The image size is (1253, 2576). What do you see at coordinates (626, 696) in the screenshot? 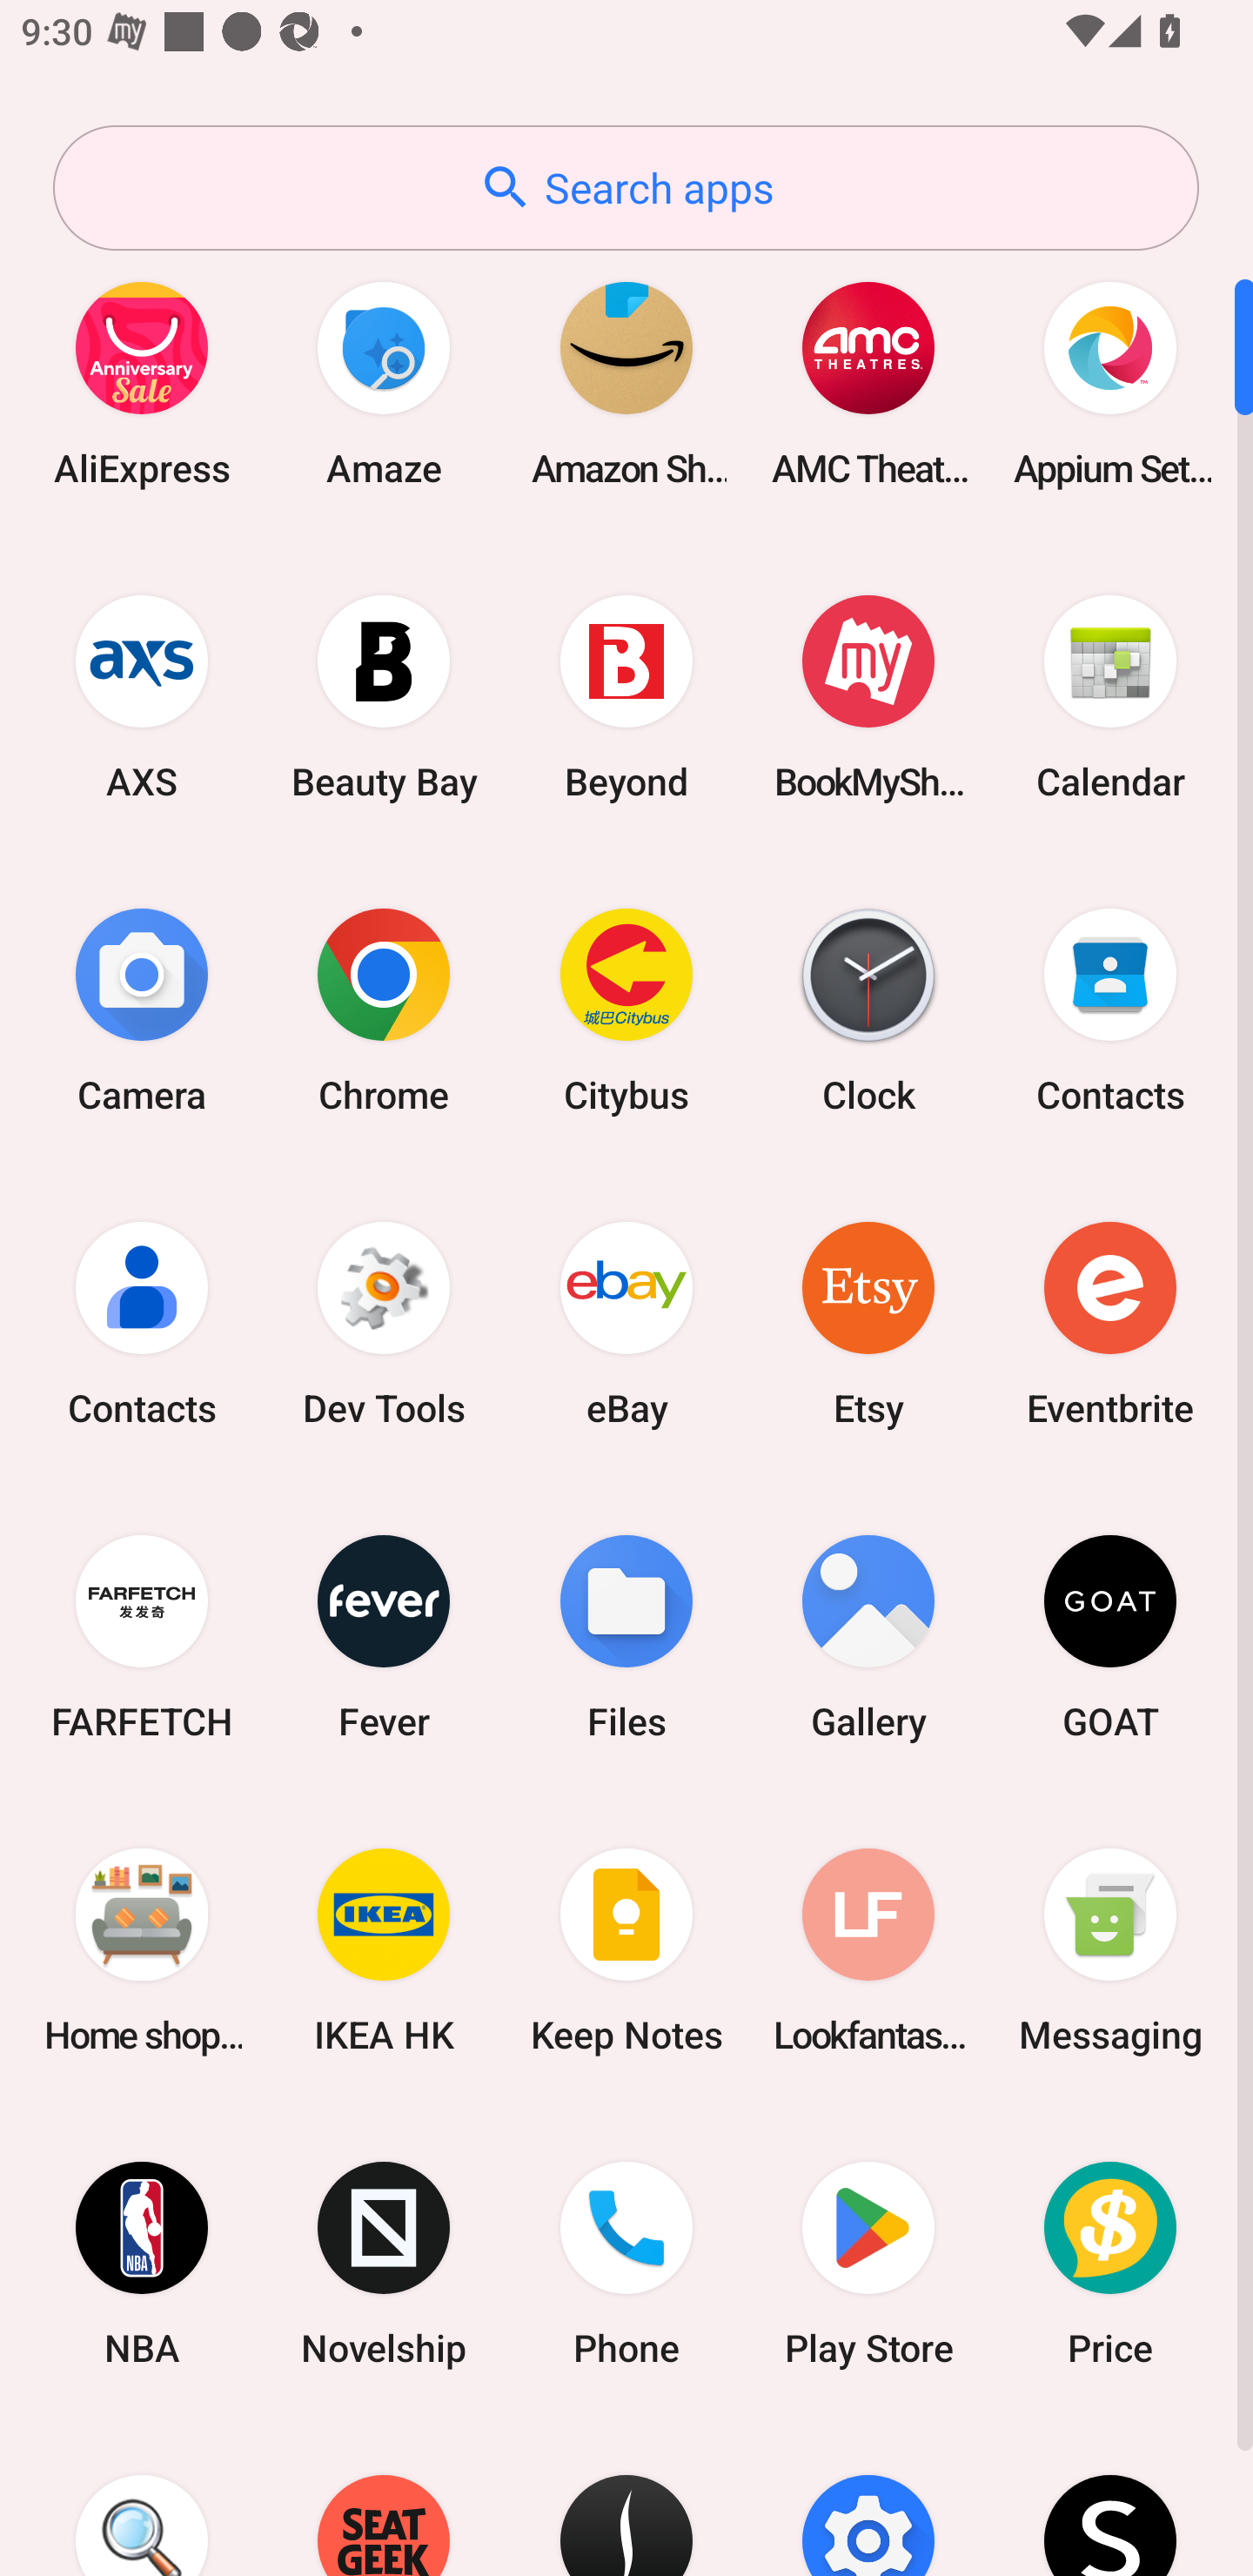
I see `Beyond` at bounding box center [626, 696].